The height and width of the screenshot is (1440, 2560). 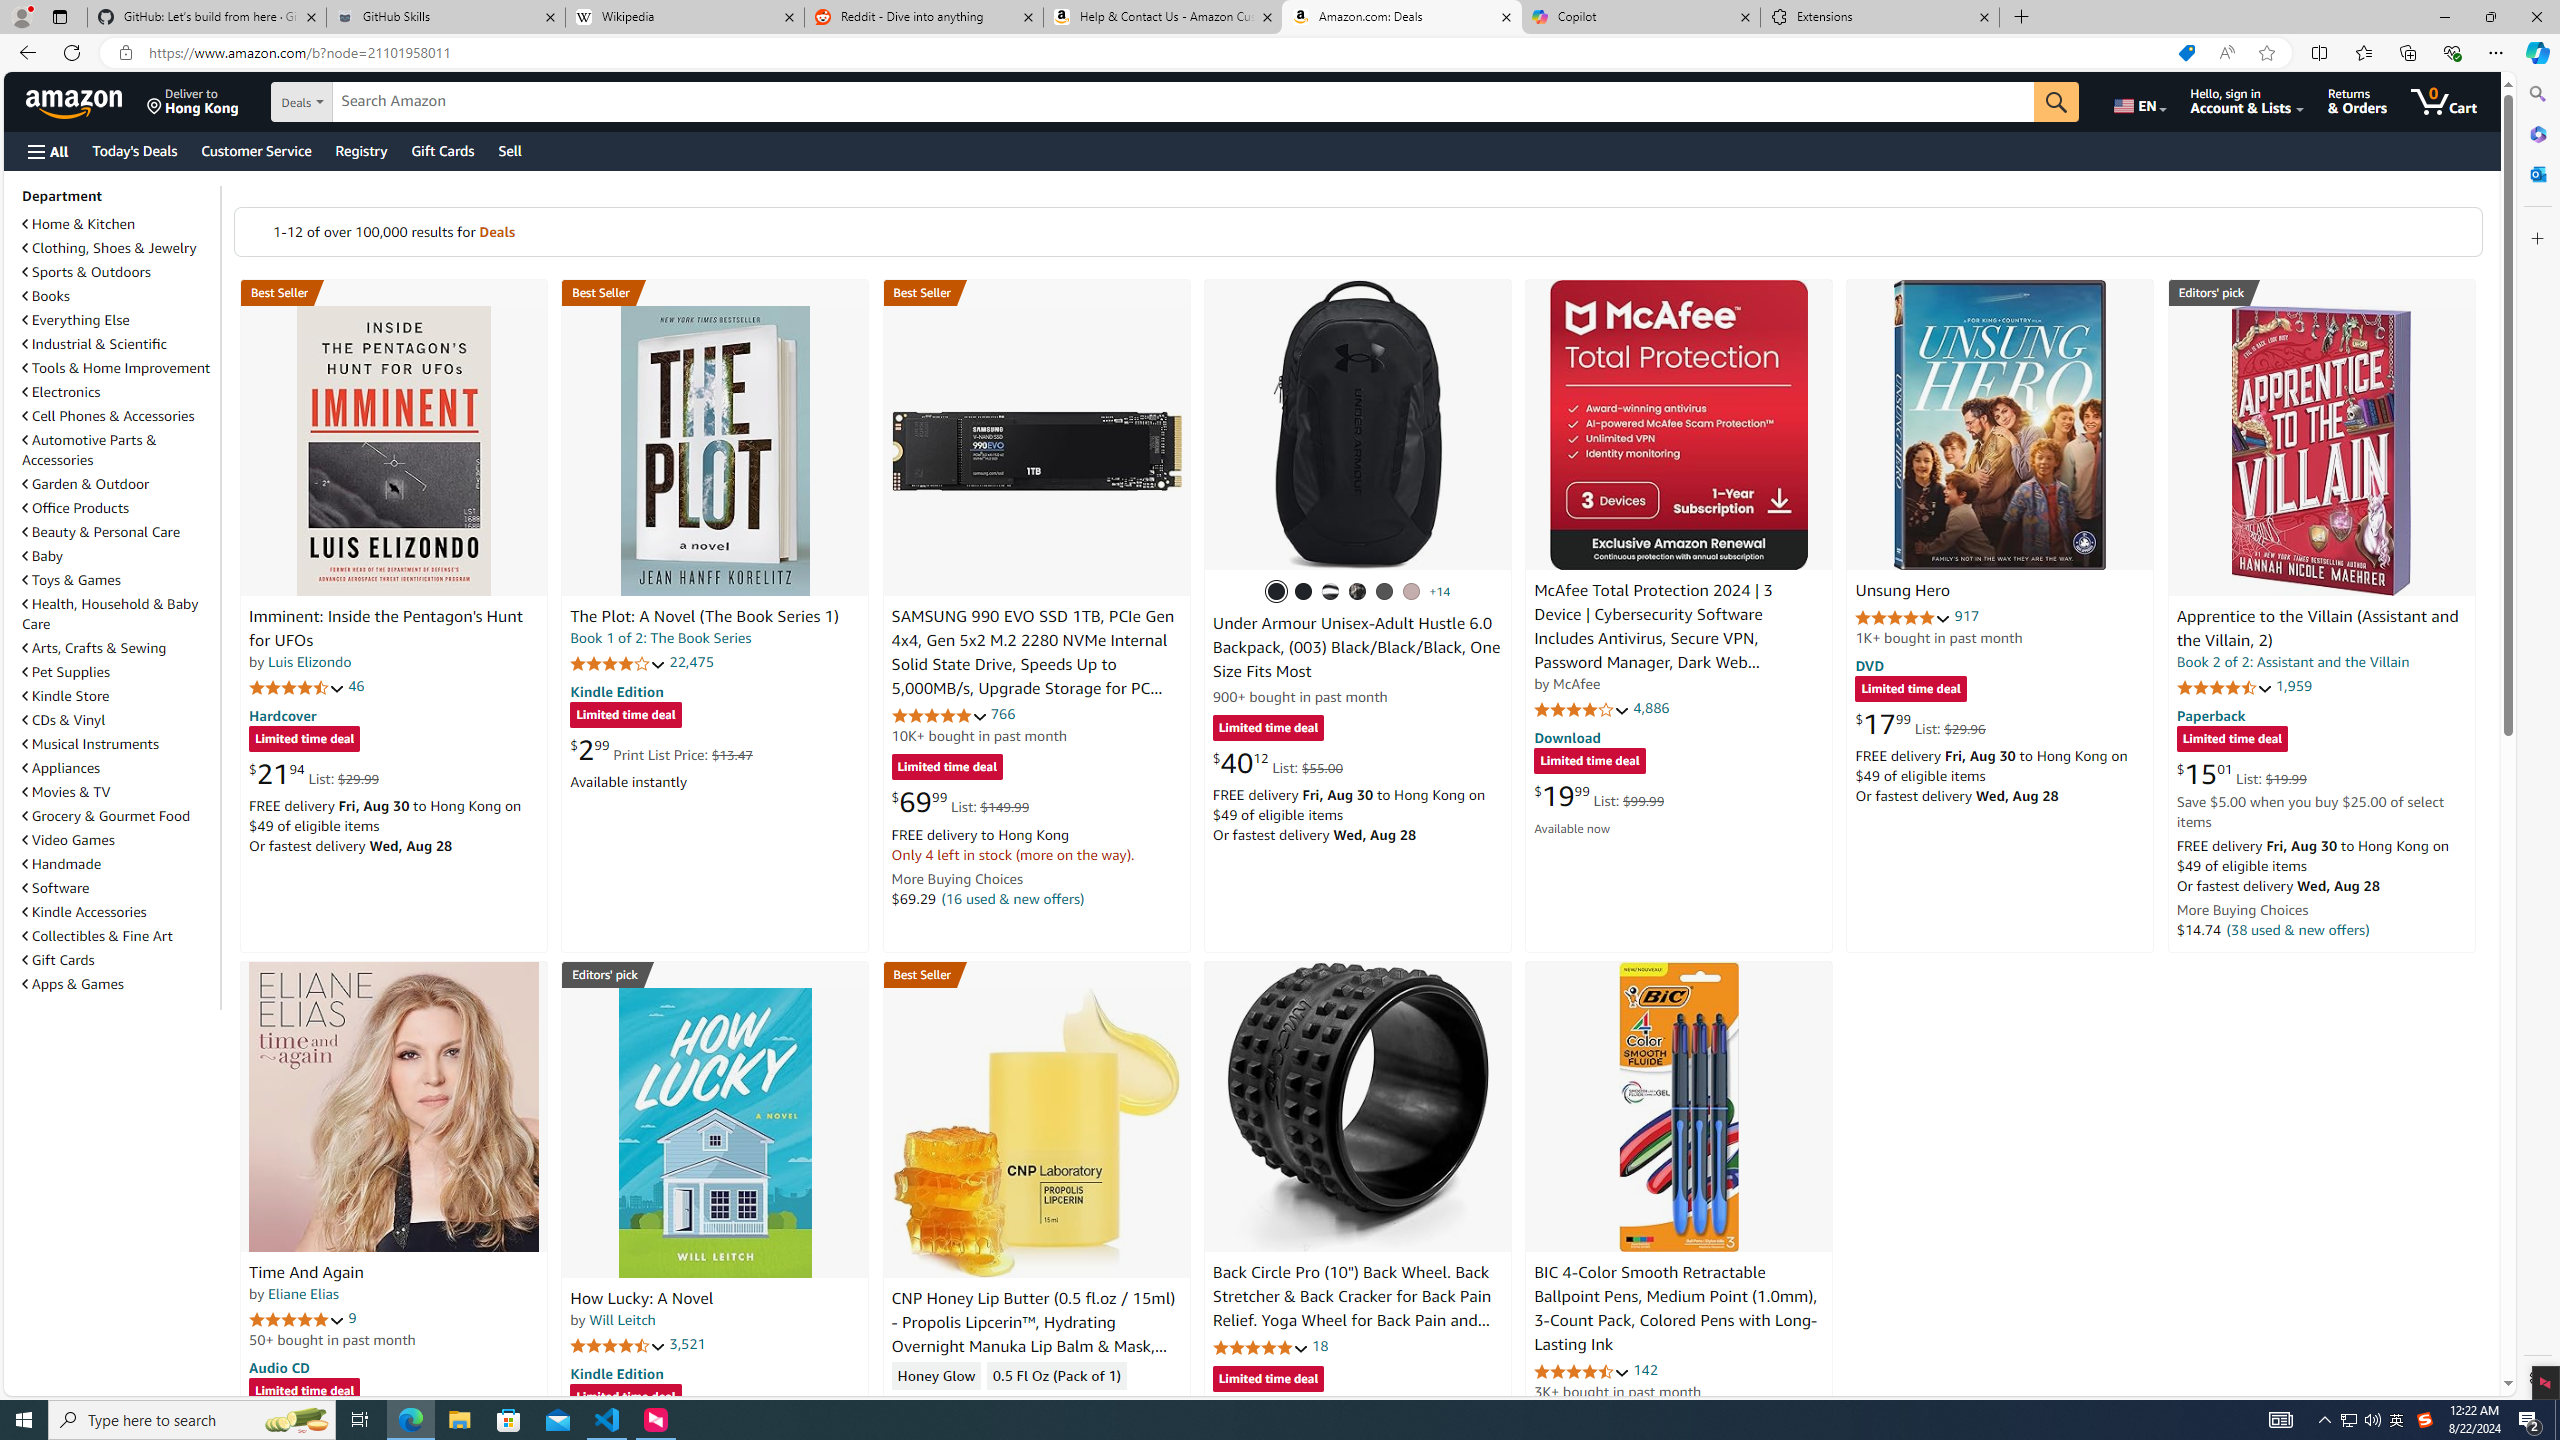 I want to click on (001) Black / Black / Metallic Gold, so click(x=1304, y=592).